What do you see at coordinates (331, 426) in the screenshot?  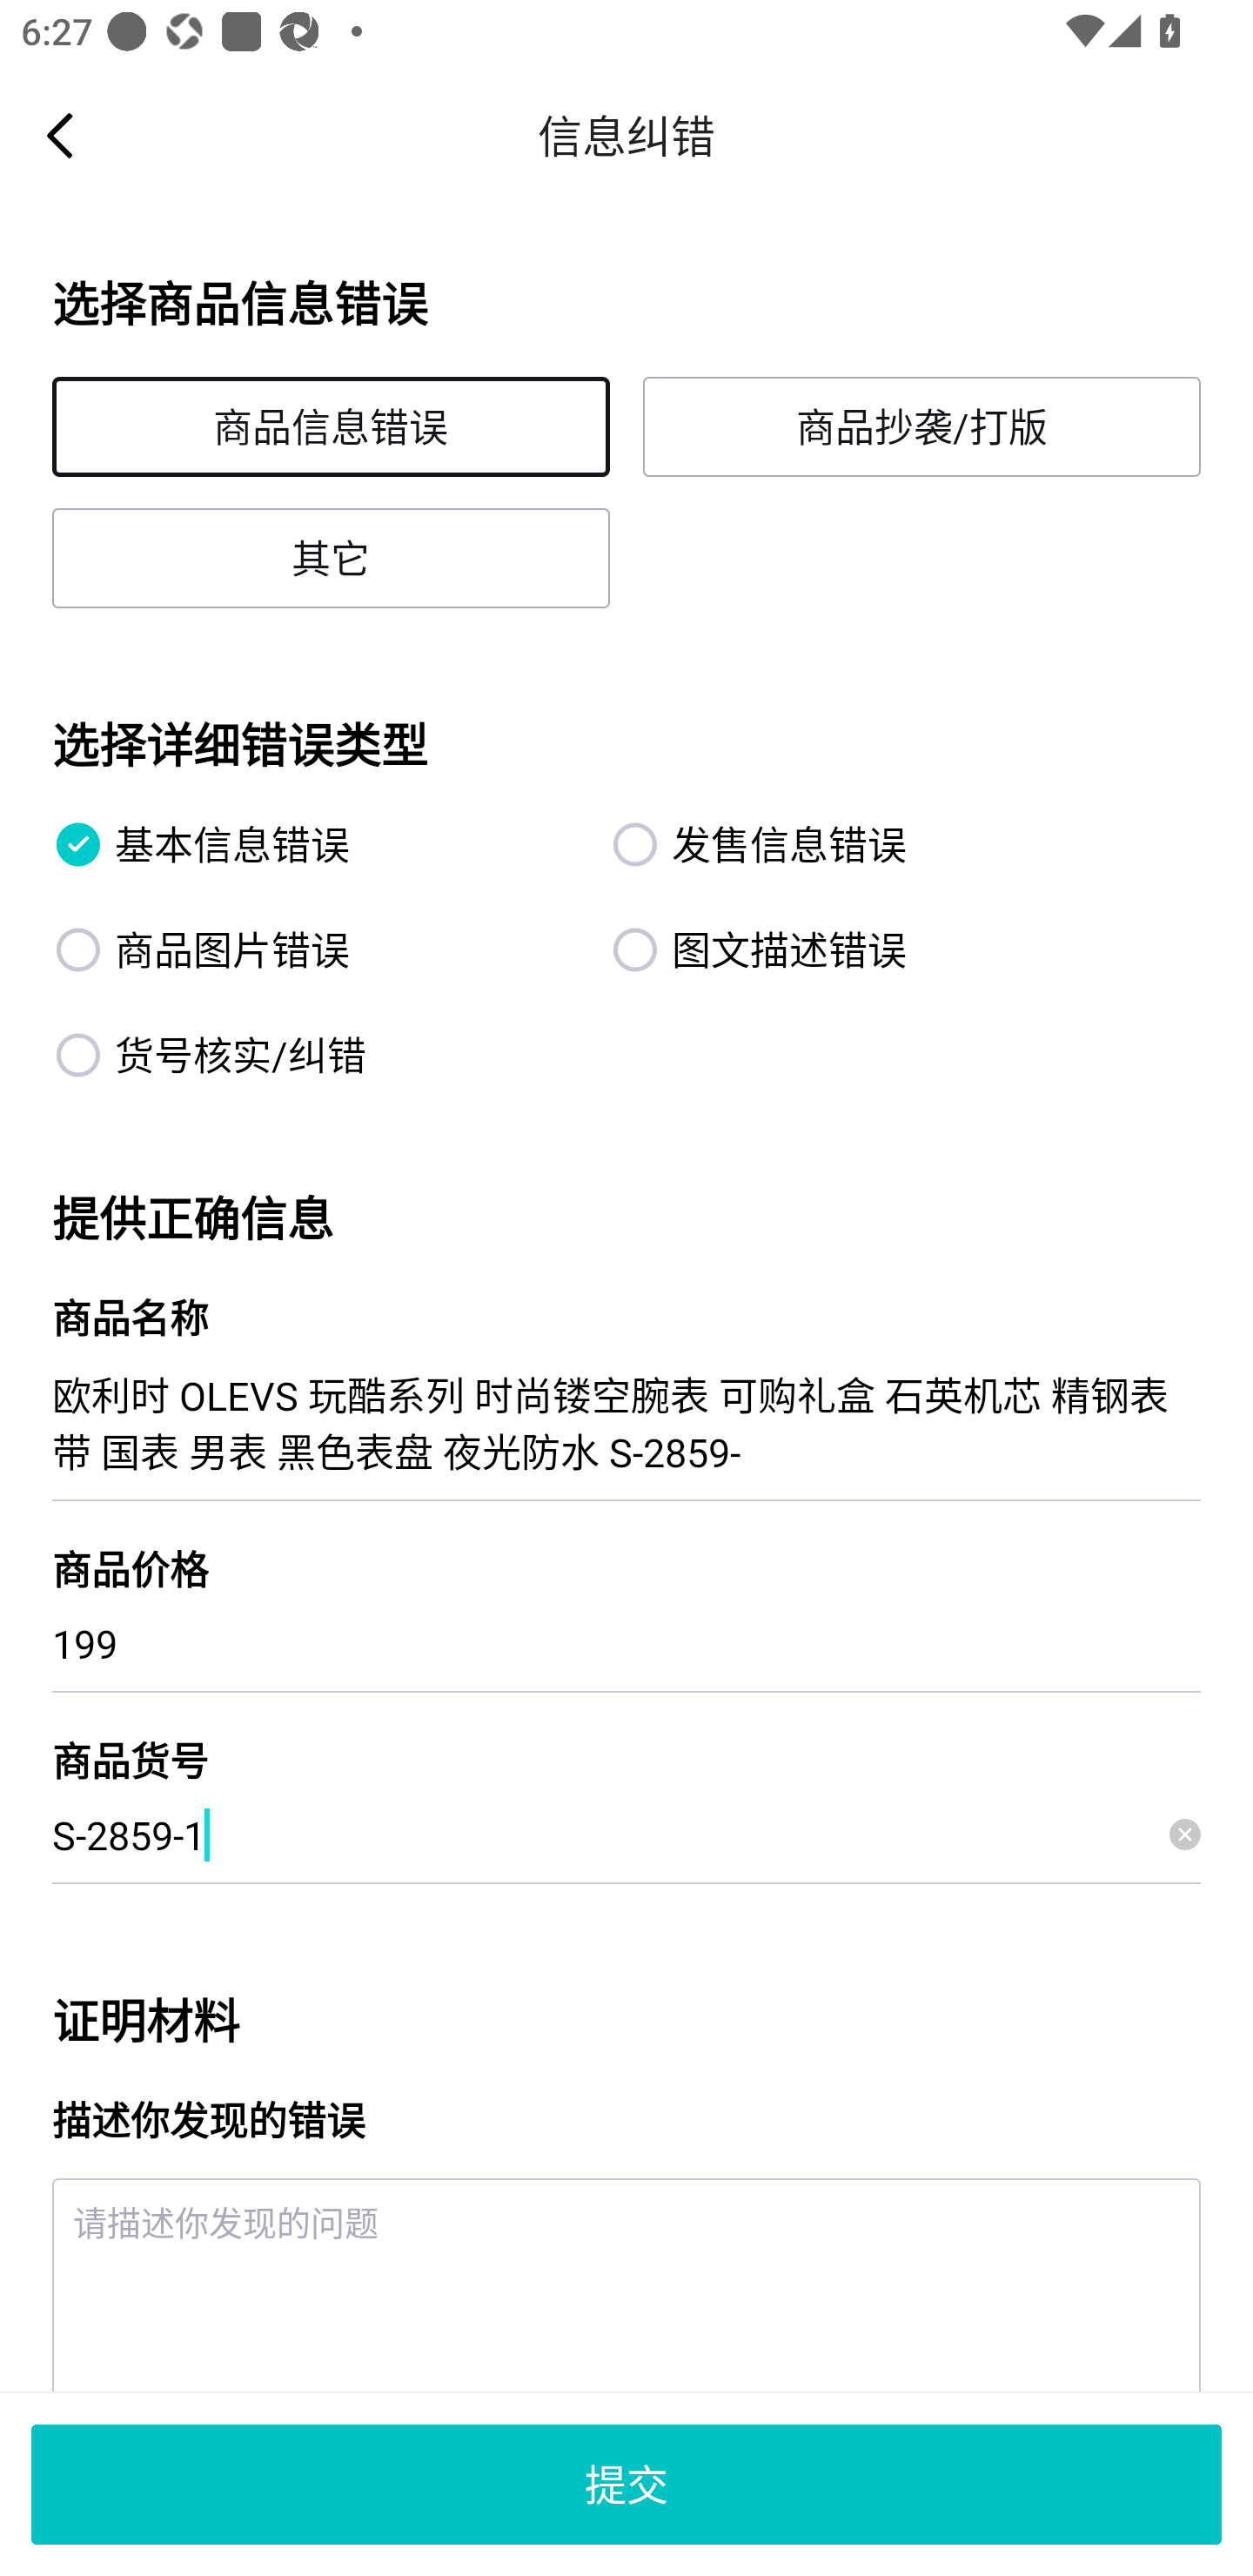 I see `商品信息错误` at bounding box center [331, 426].